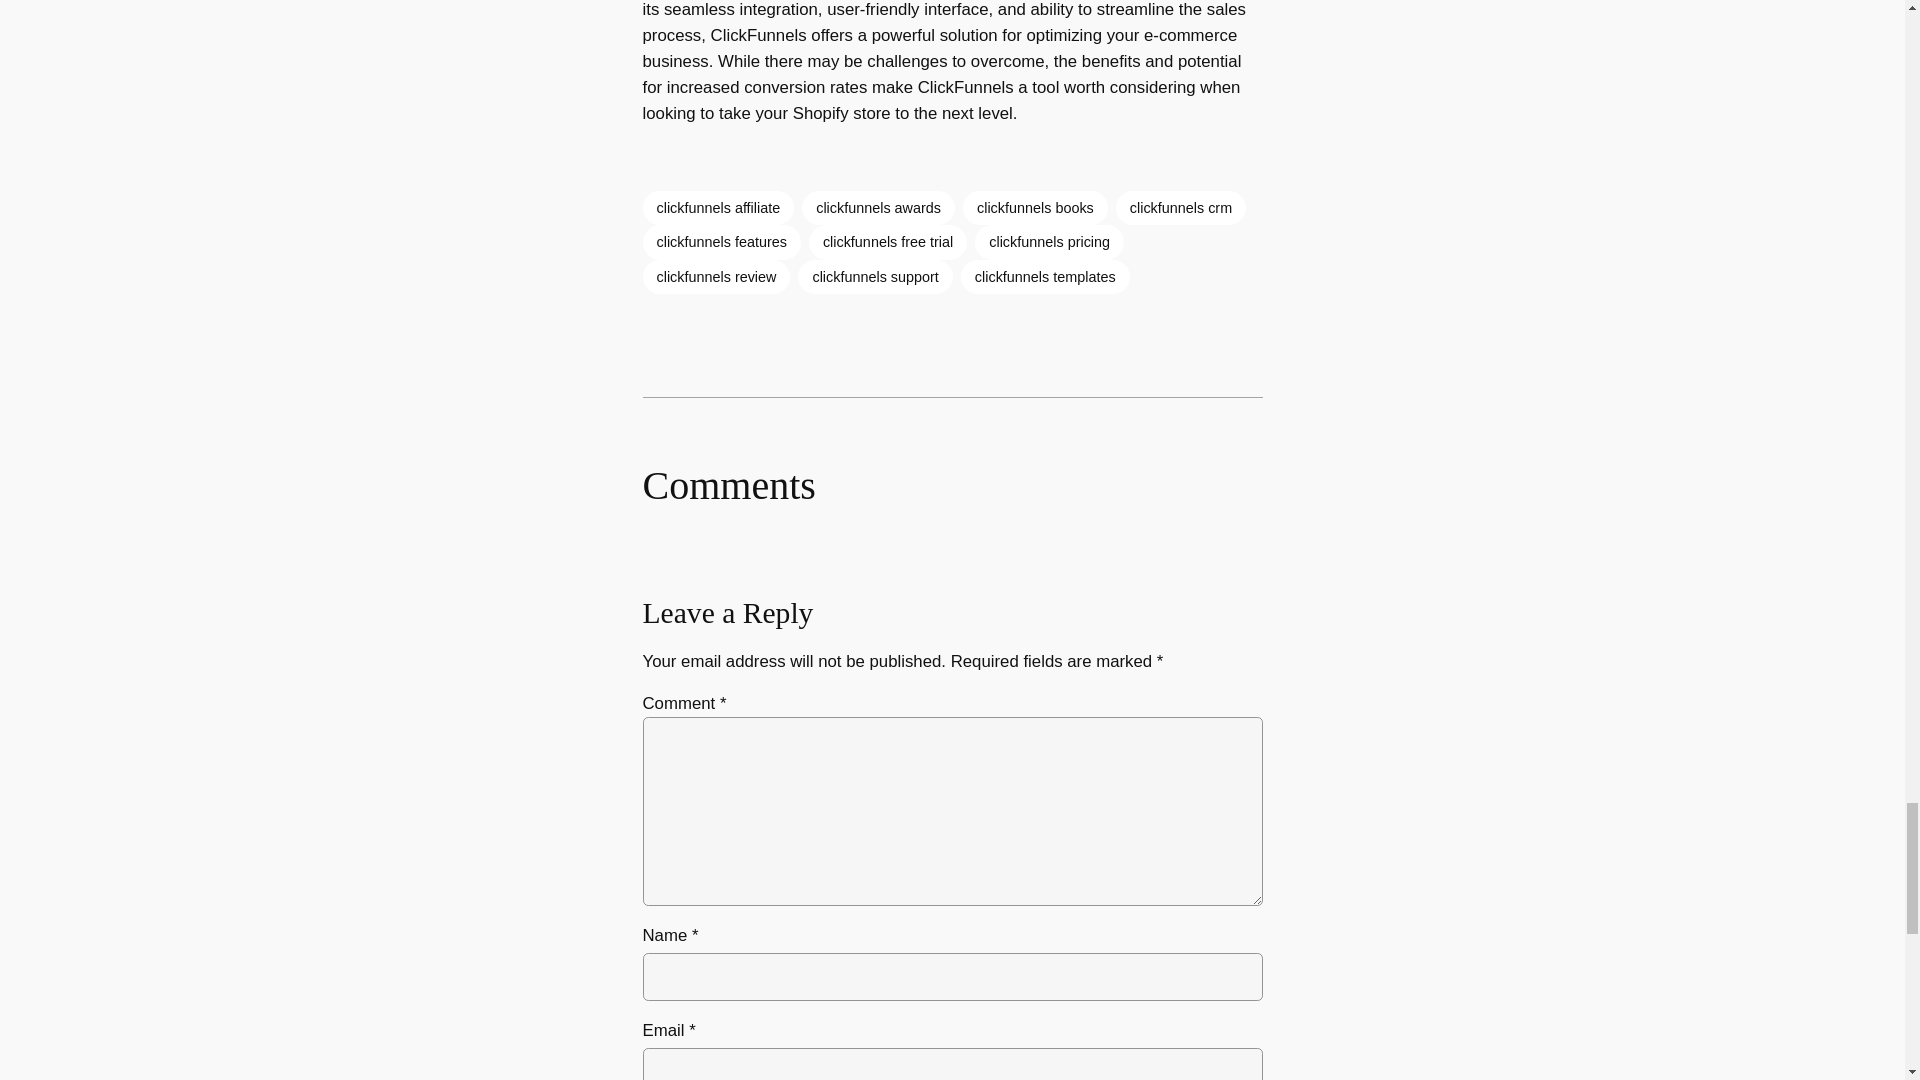 Image resolution: width=1920 pixels, height=1080 pixels. Describe the element at coordinates (1046, 276) in the screenshot. I see `clickfunnels templates` at that location.